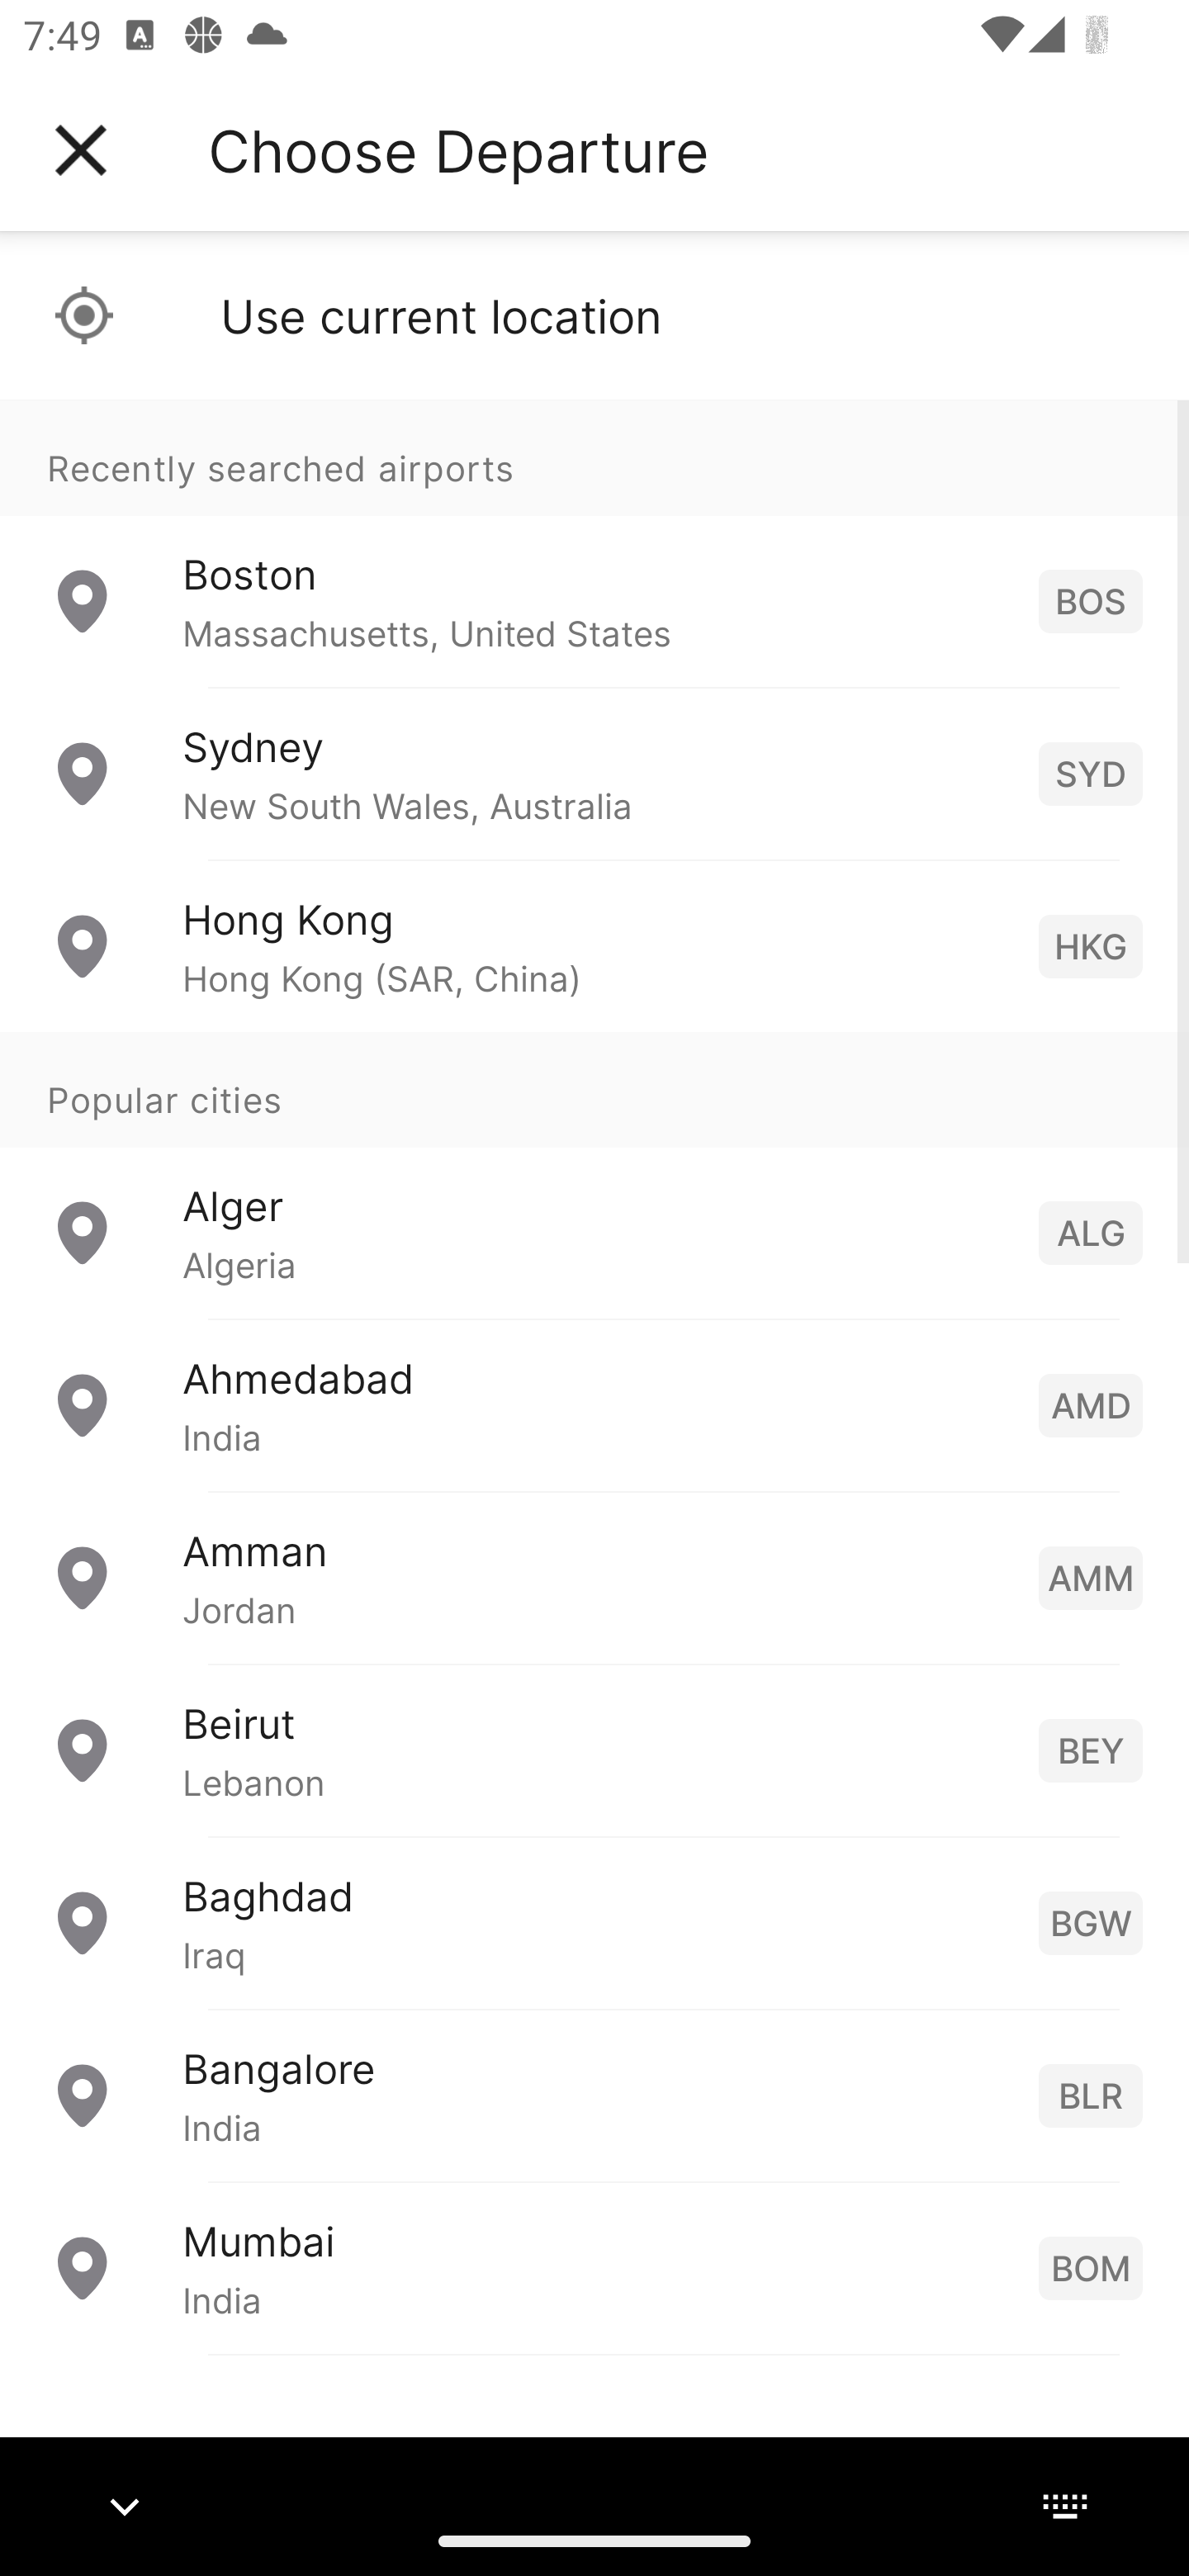 The image size is (1189, 2576). I want to click on Use current location, so click(594, 315).